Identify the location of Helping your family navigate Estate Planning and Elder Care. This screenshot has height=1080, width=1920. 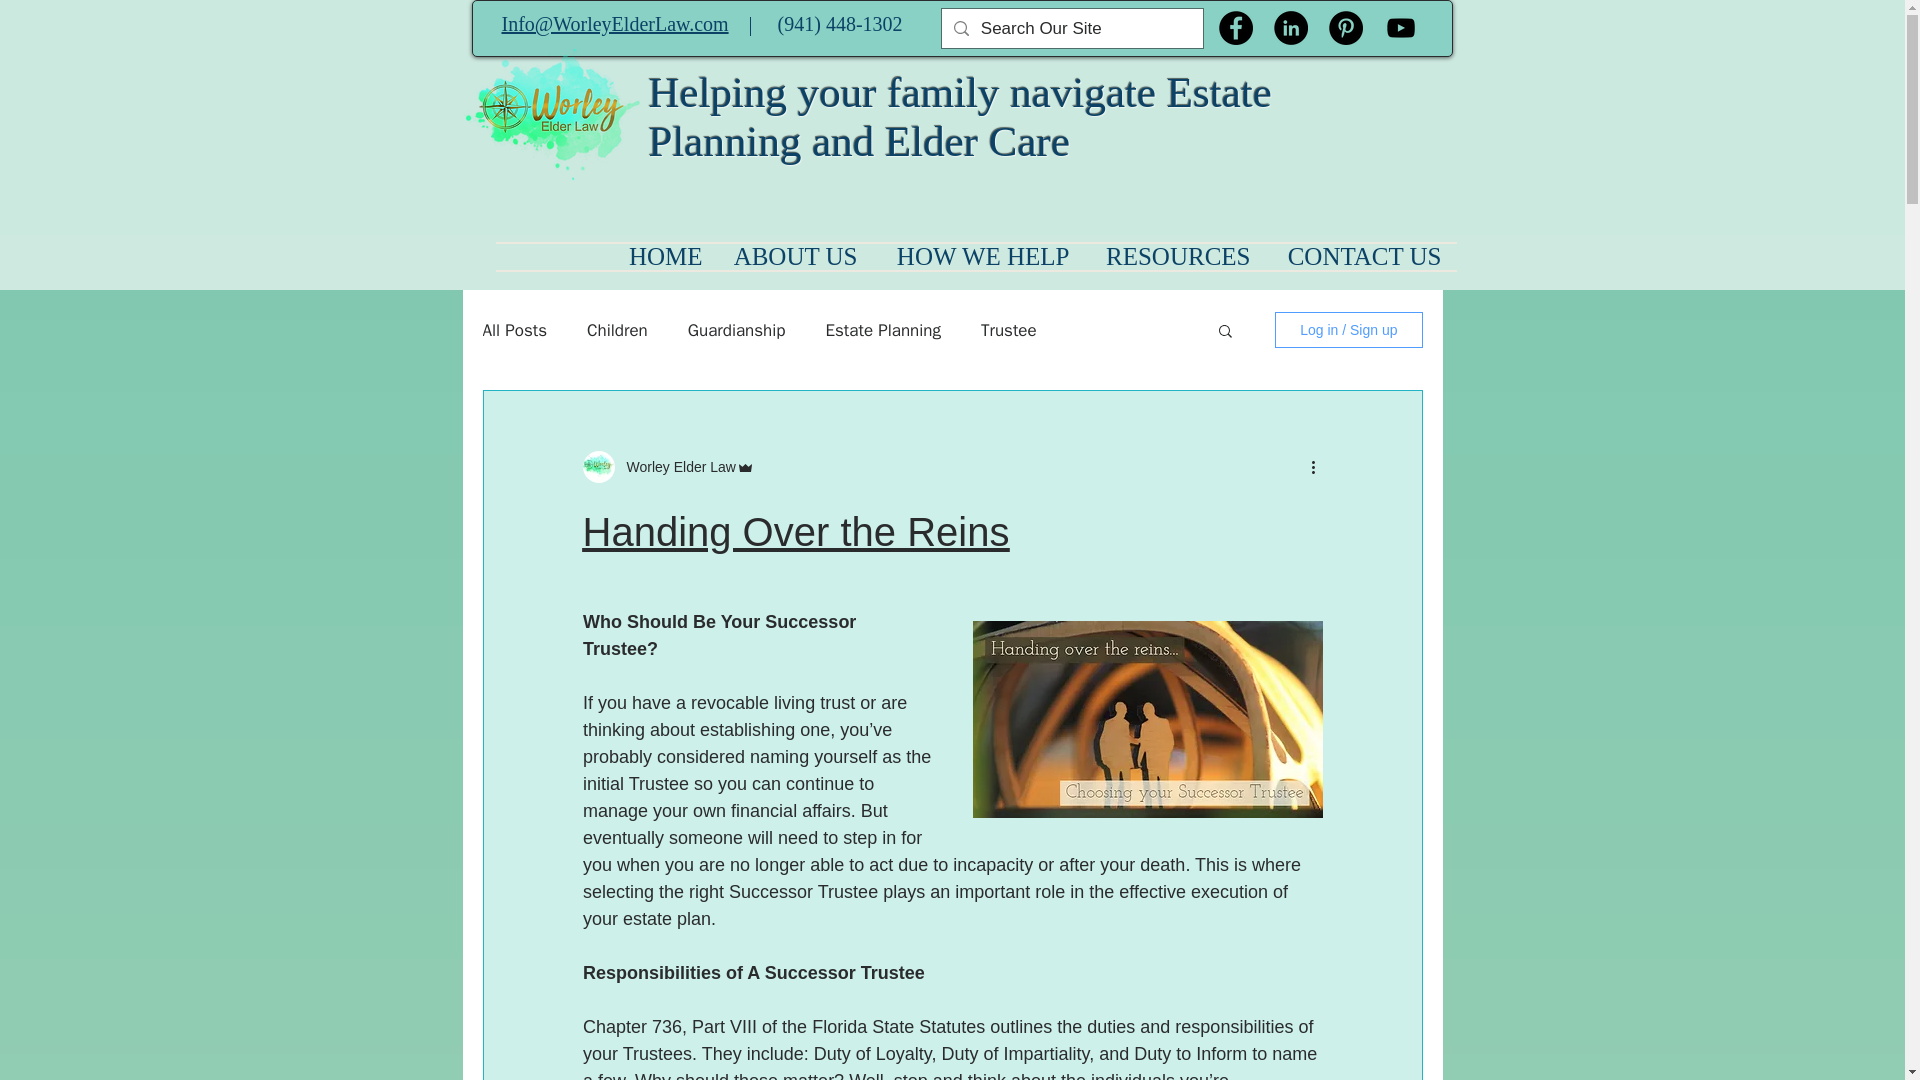
(960, 117).